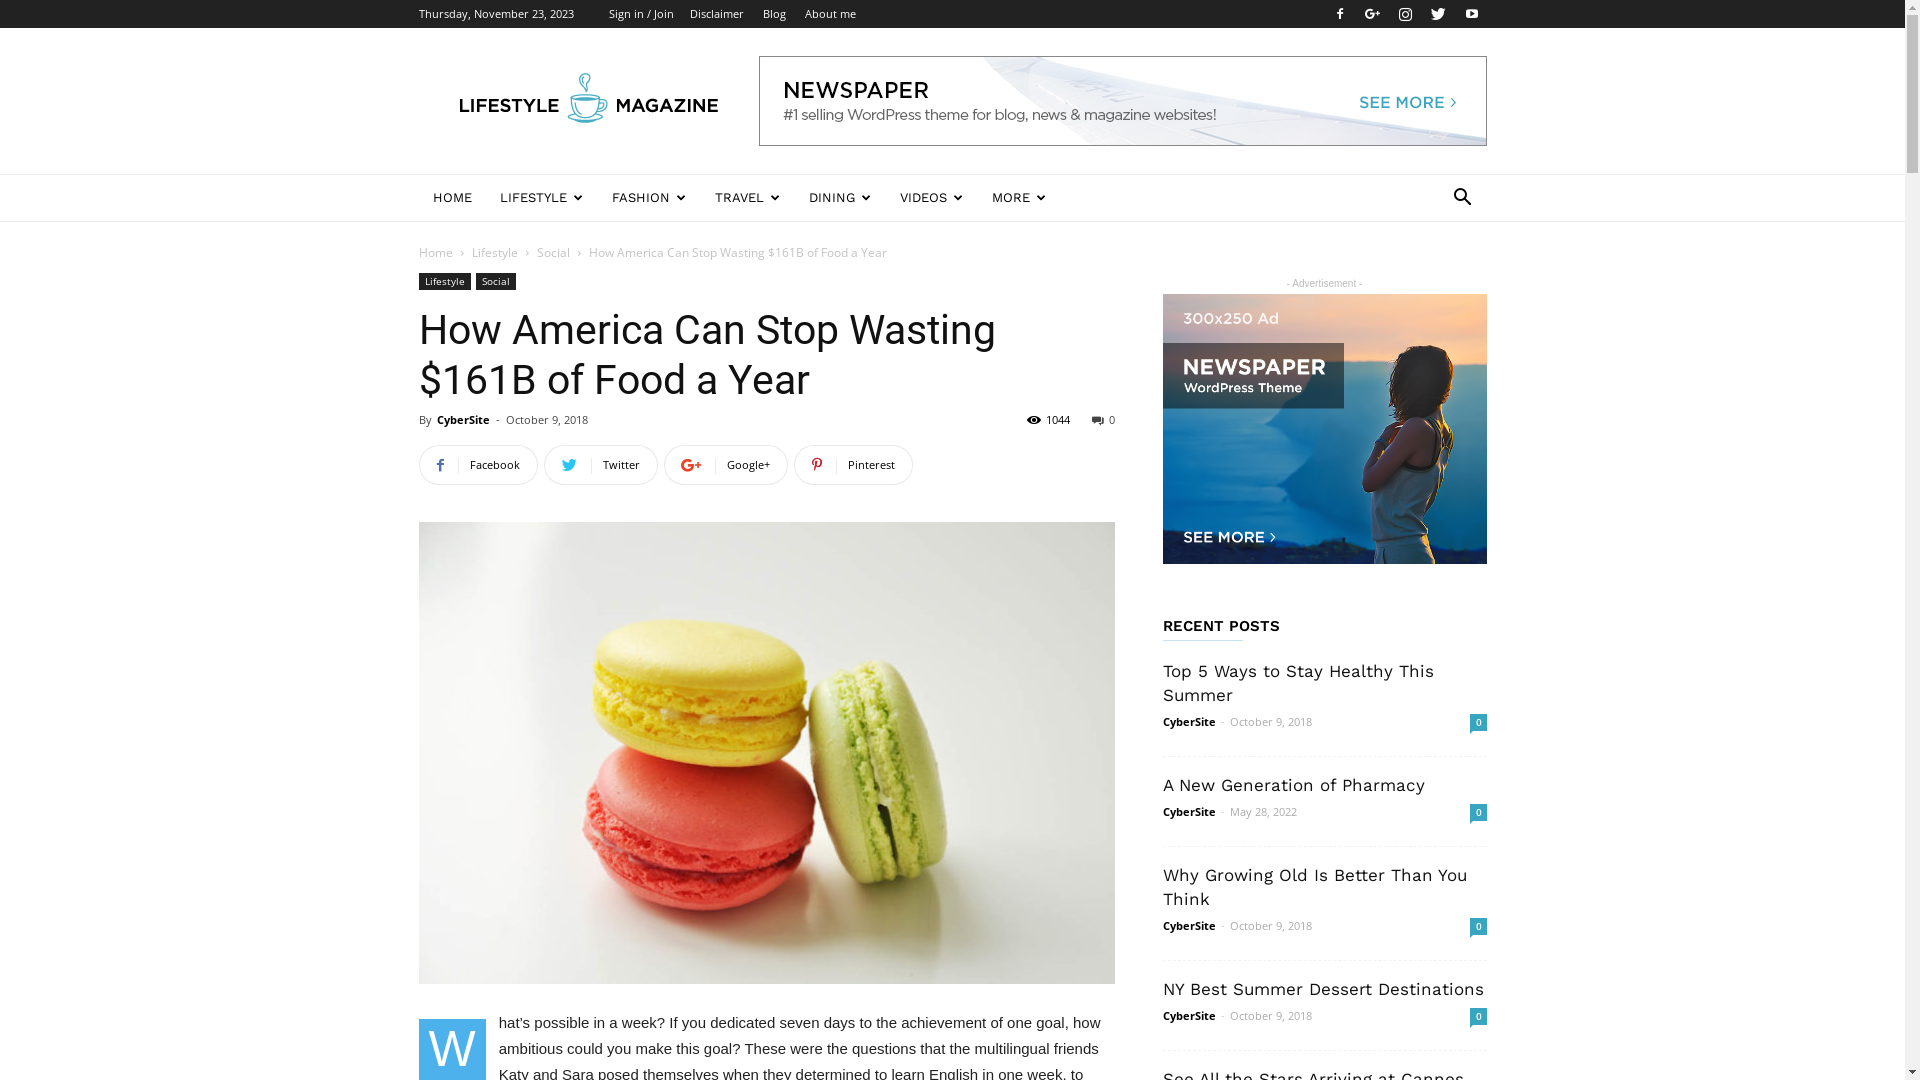 This screenshot has width=1920, height=1080. Describe the element at coordinates (542, 198) in the screenshot. I see `LIFESTYLE` at that location.